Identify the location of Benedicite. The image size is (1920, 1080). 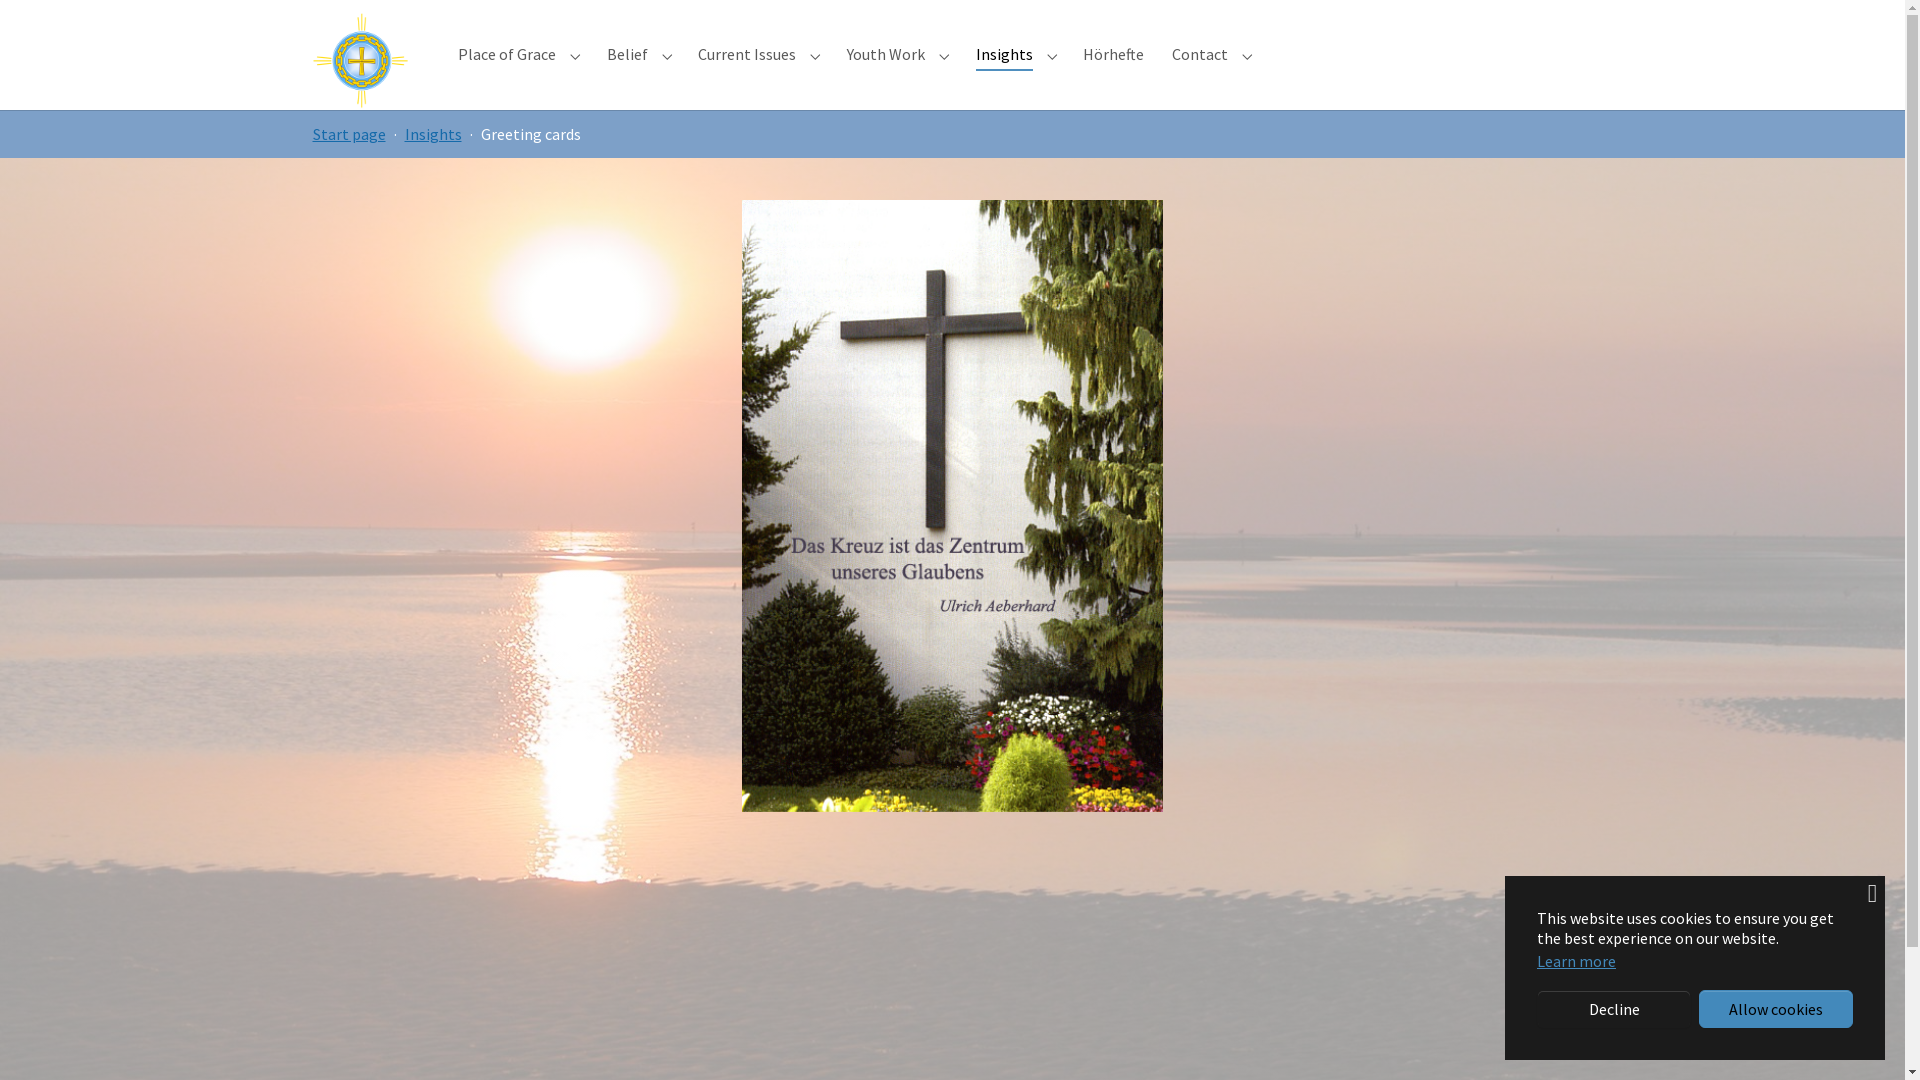
(365, 54).